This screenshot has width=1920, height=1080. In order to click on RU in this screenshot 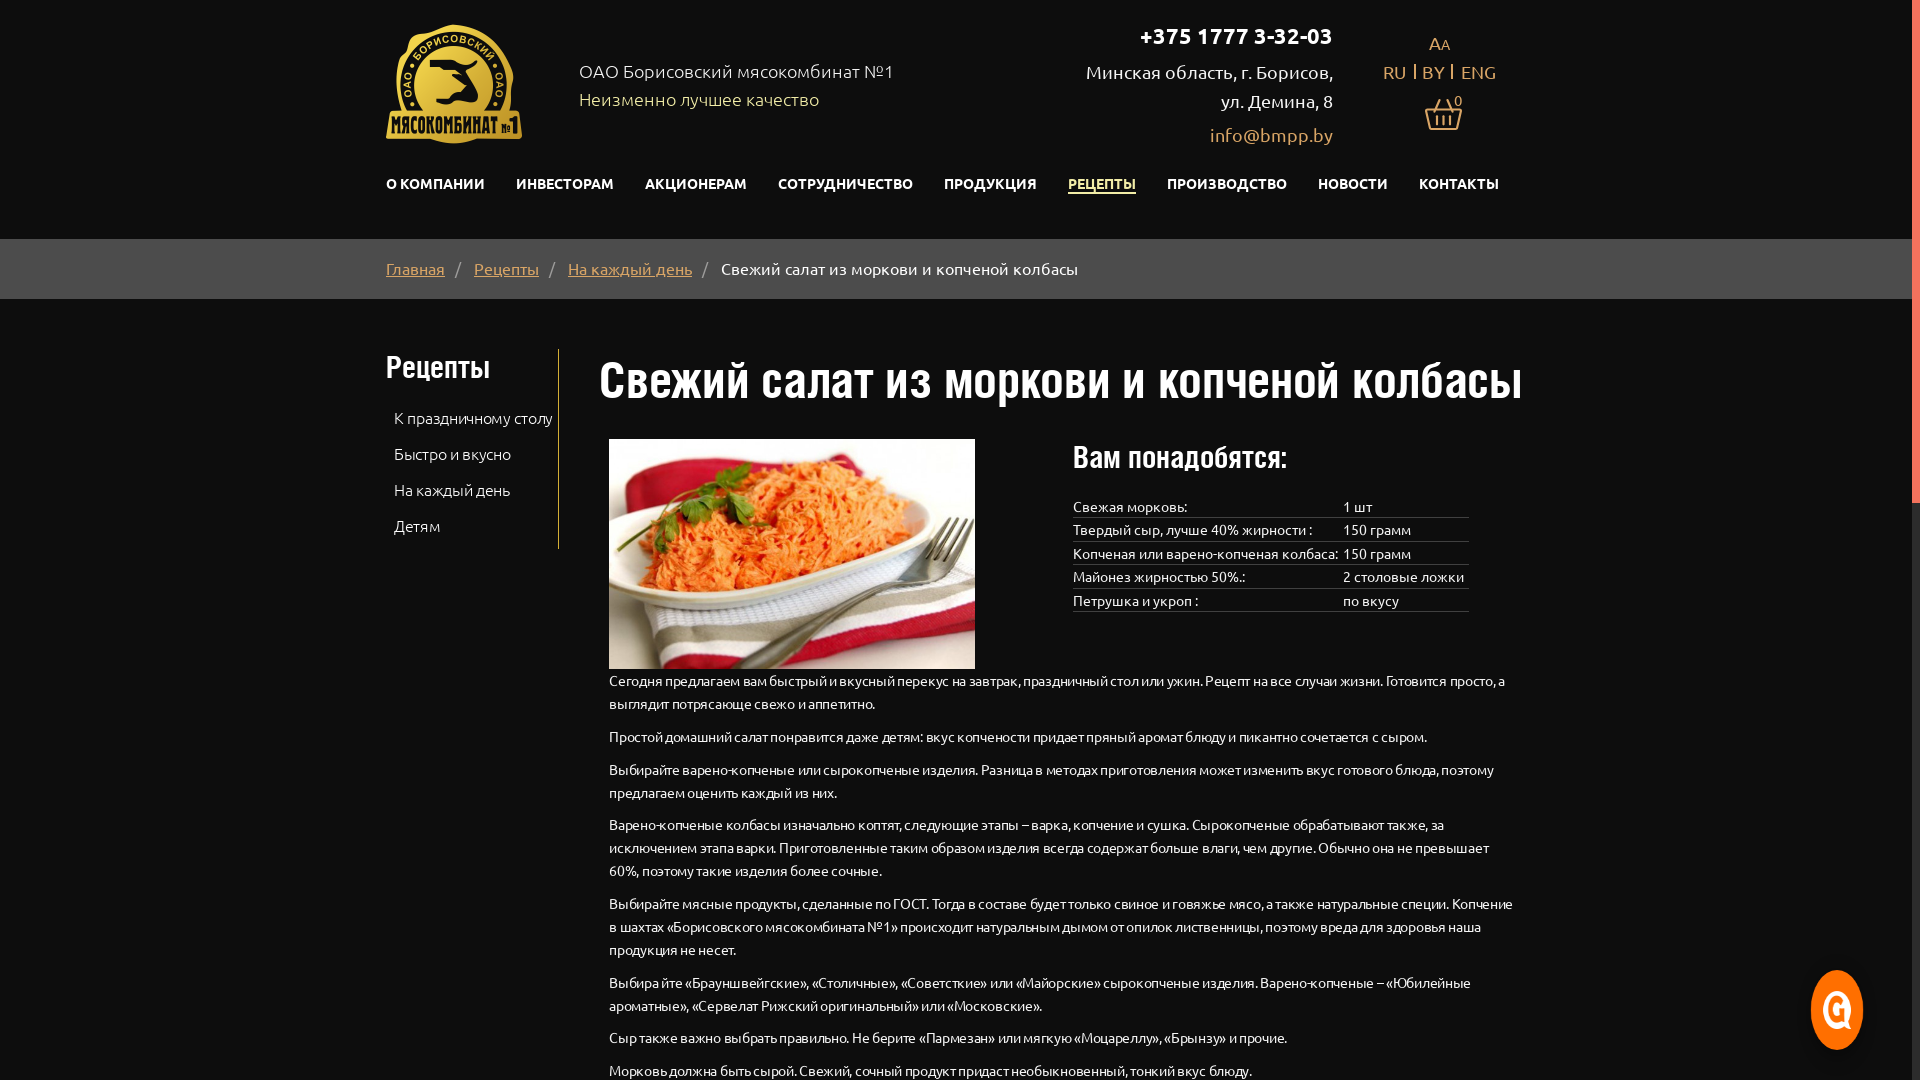, I will do `click(1394, 72)`.